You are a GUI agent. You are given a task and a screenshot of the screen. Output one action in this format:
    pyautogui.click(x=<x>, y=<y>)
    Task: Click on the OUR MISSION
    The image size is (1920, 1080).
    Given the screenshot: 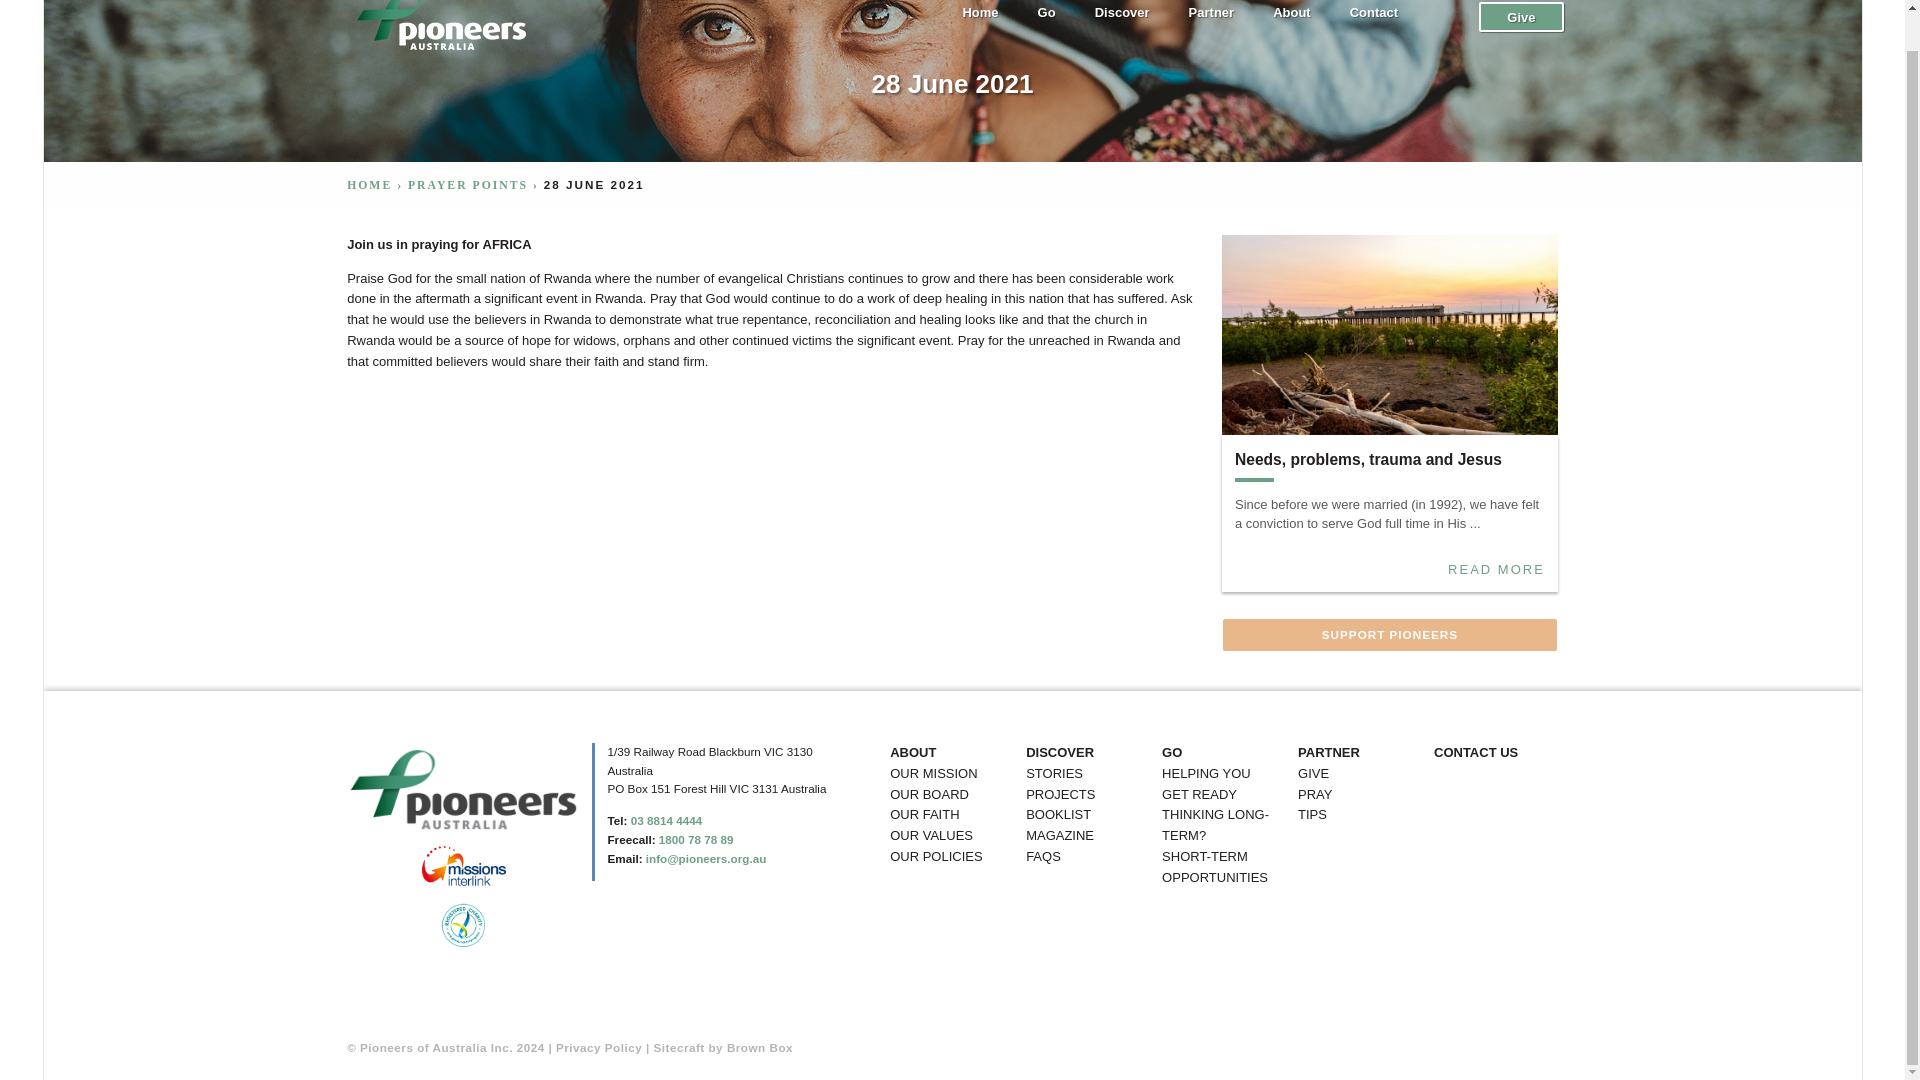 What is the action you would take?
    pyautogui.click(x=934, y=774)
    